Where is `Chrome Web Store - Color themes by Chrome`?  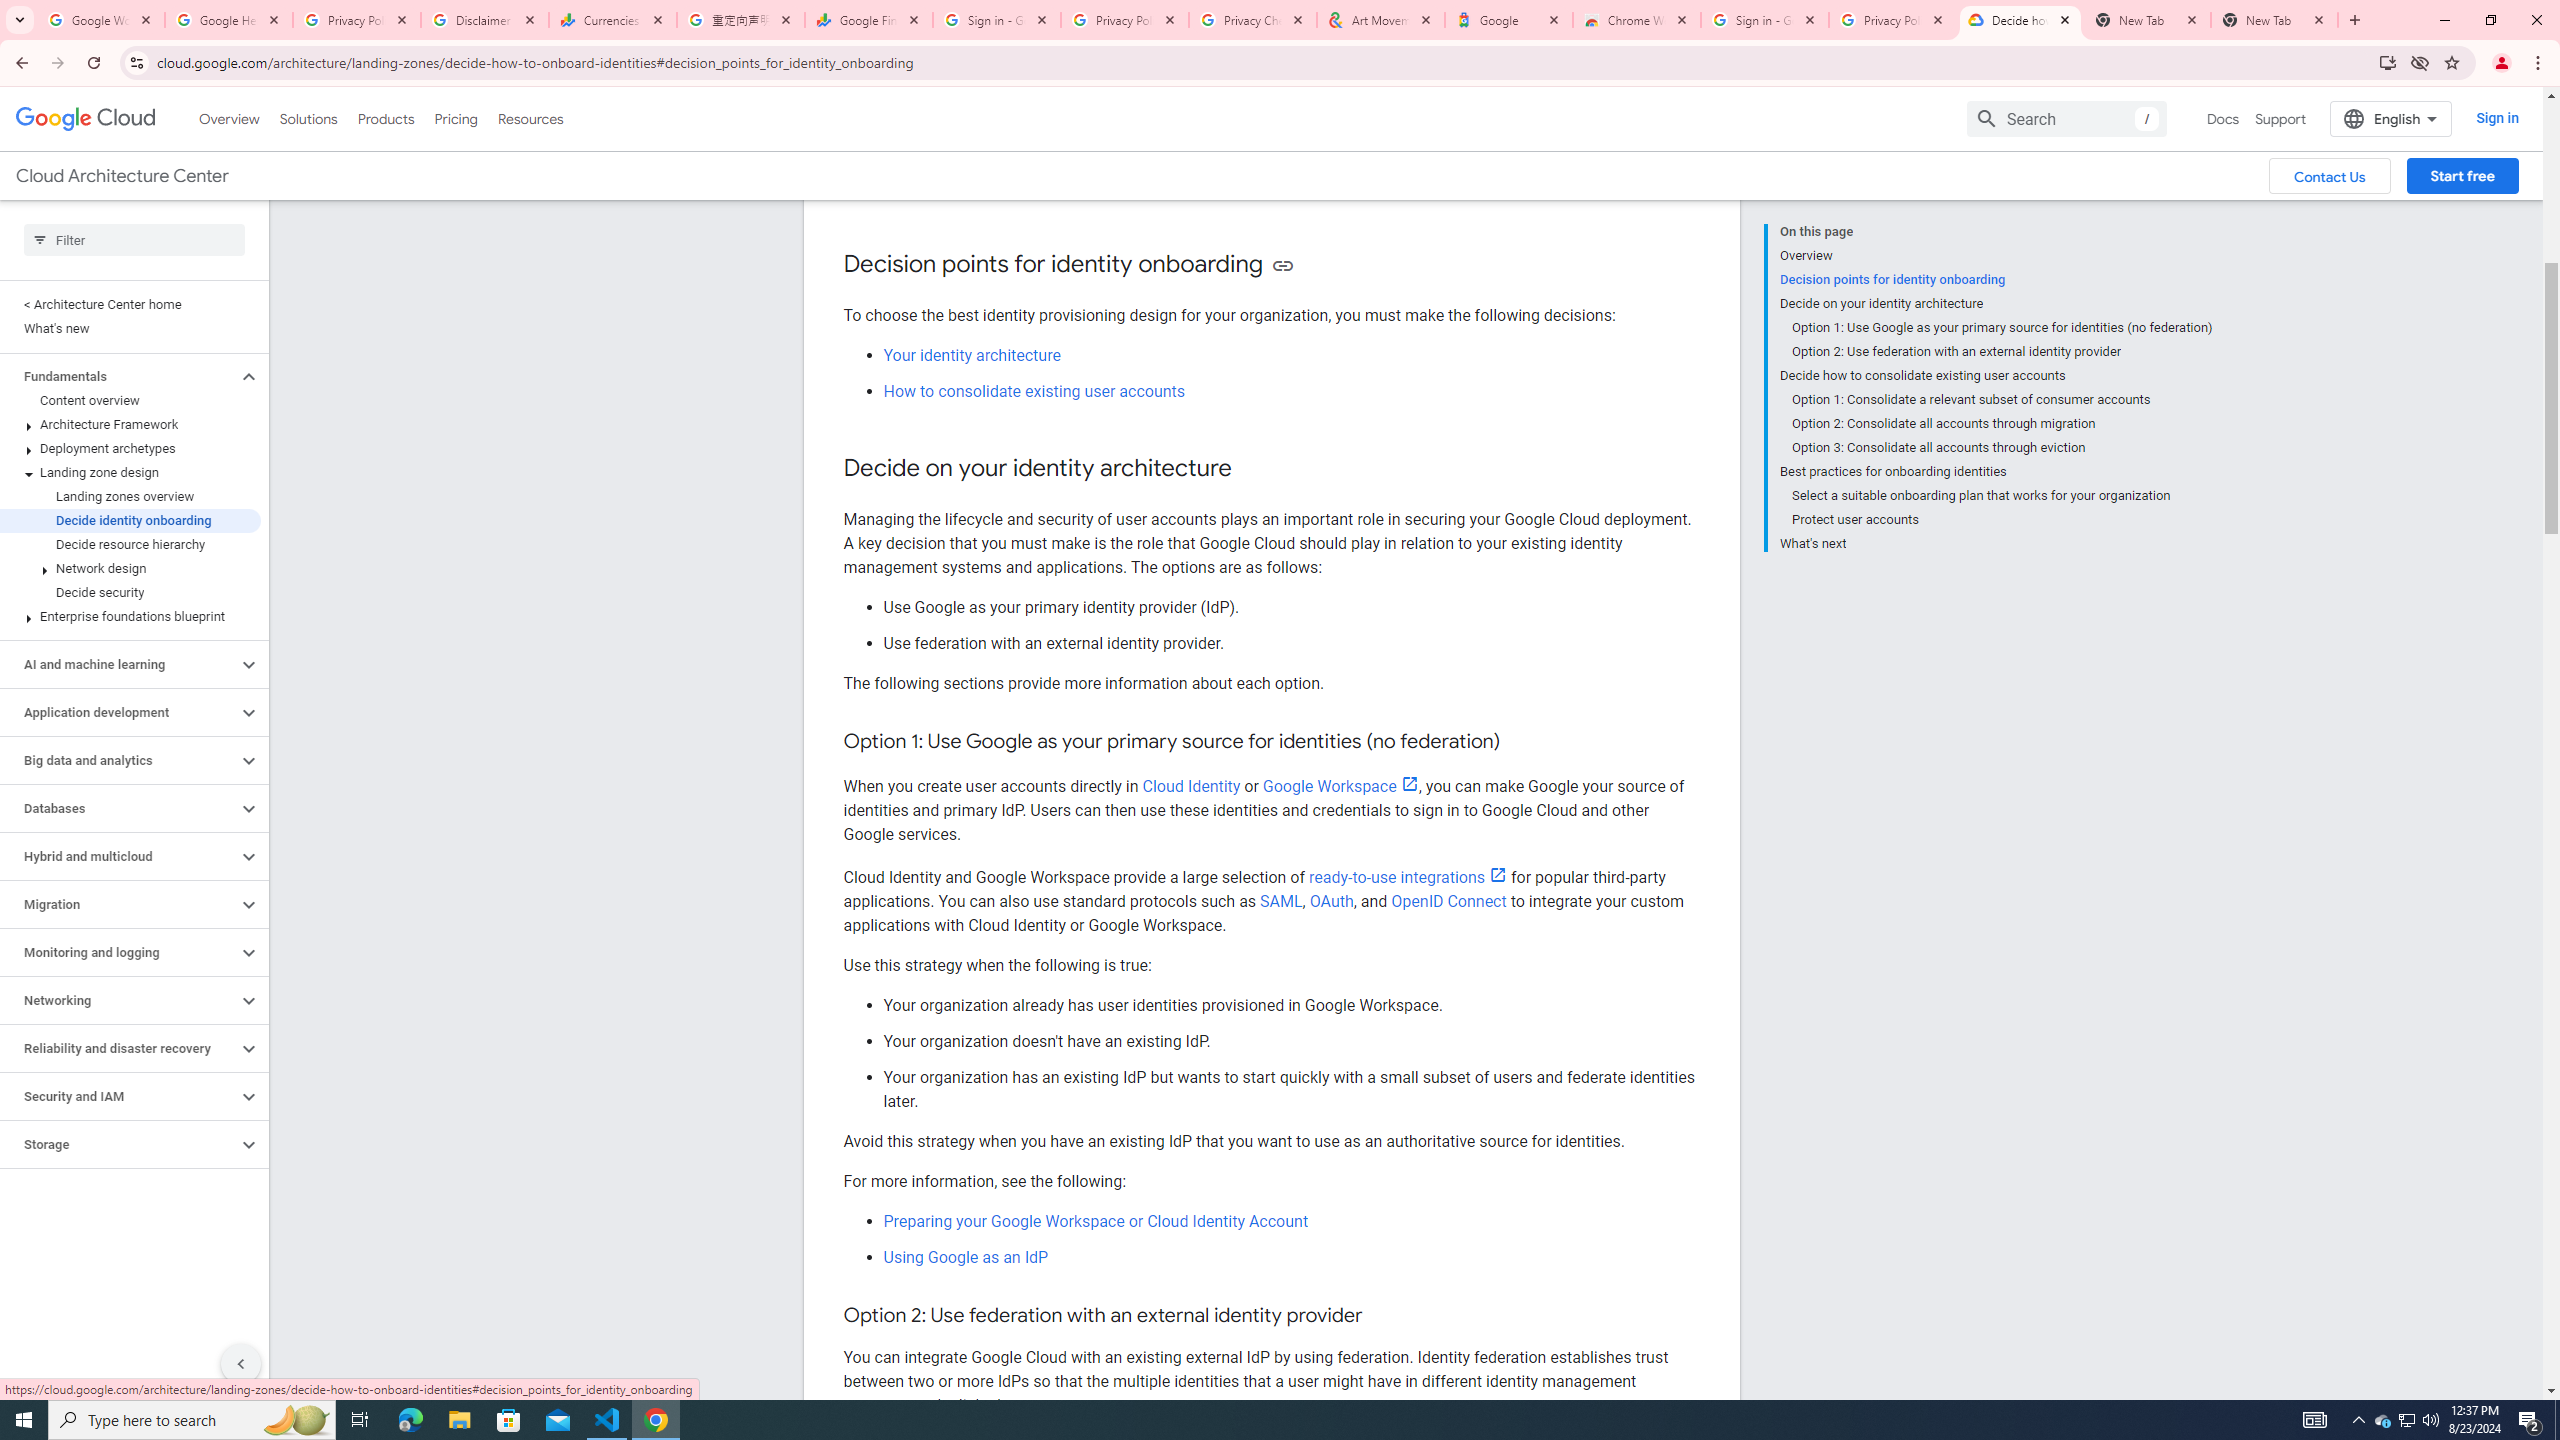
Chrome Web Store - Color themes by Chrome is located at coordinates (1637, 20).